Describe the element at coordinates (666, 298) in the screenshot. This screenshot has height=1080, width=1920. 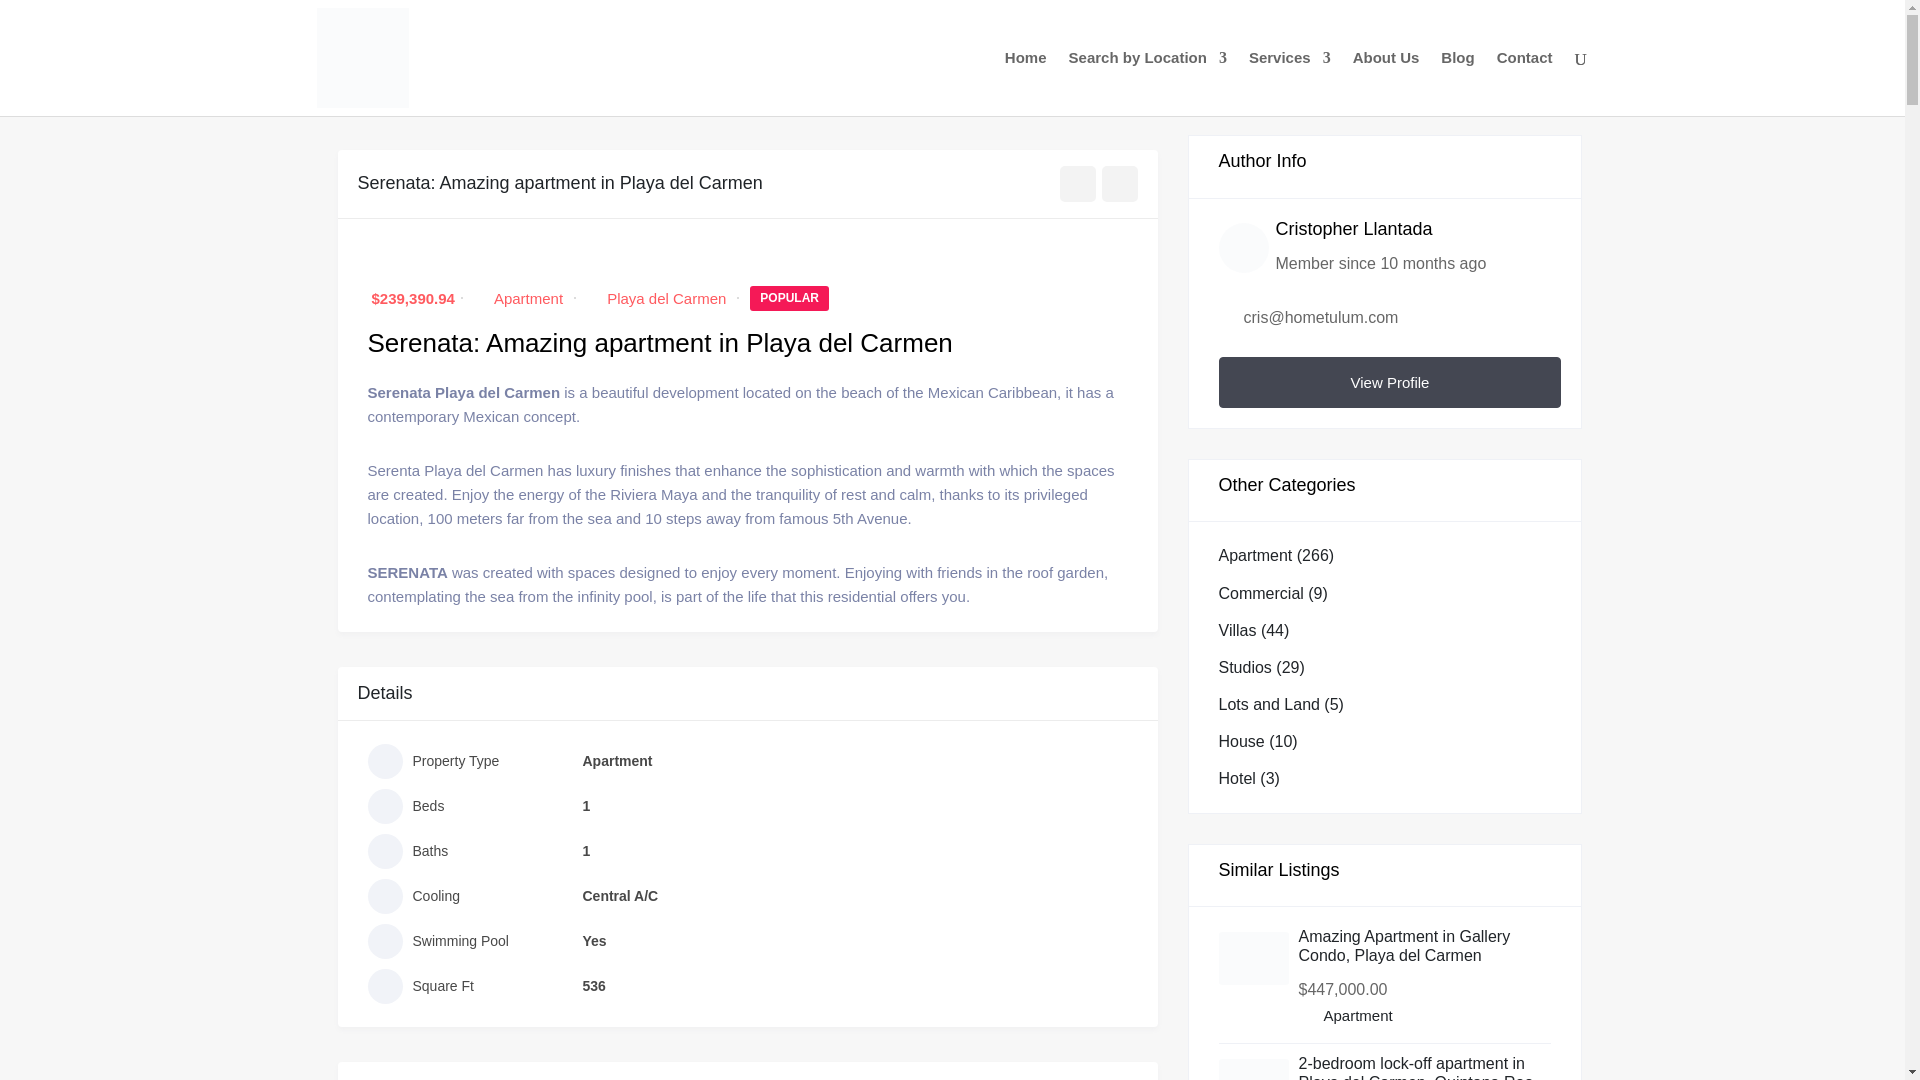
I see `Playa del Carmen` at that location.